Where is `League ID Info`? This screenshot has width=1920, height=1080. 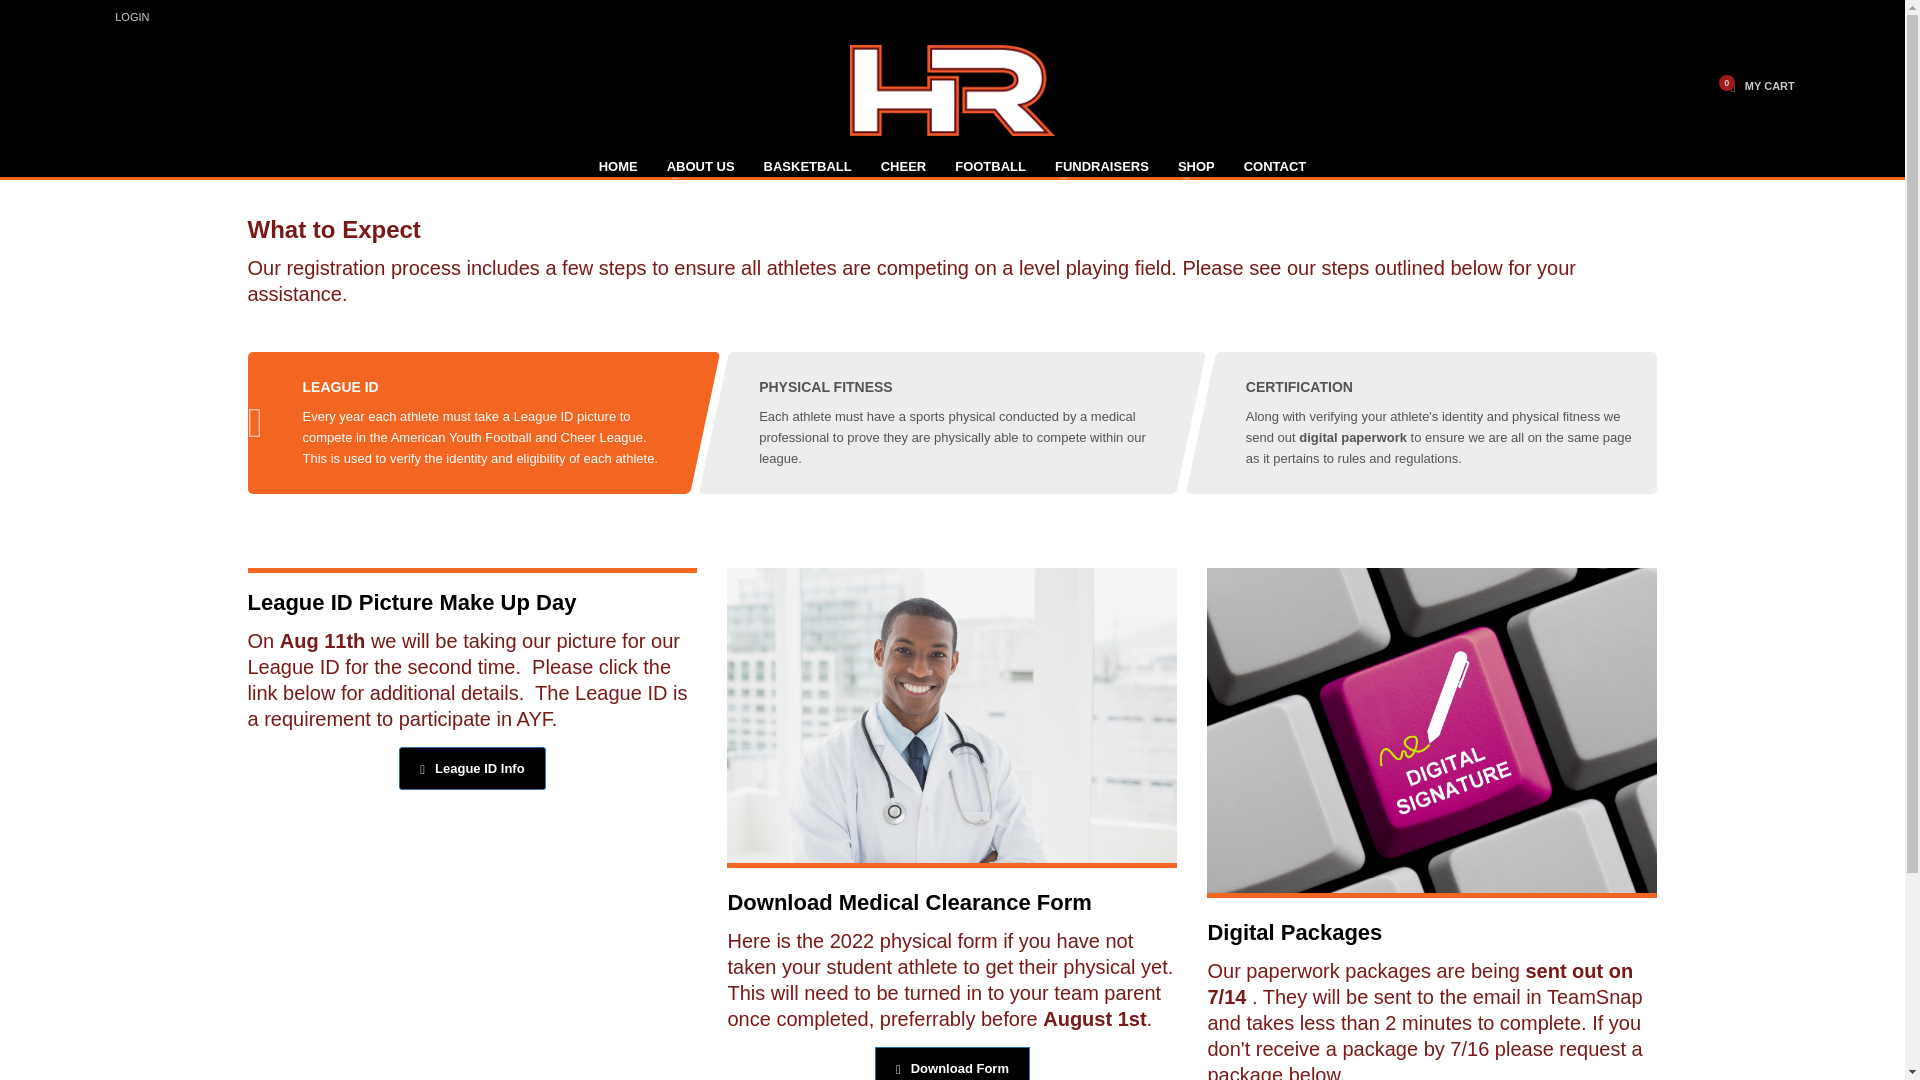
League ID Info is located at coordinates (472, 768).